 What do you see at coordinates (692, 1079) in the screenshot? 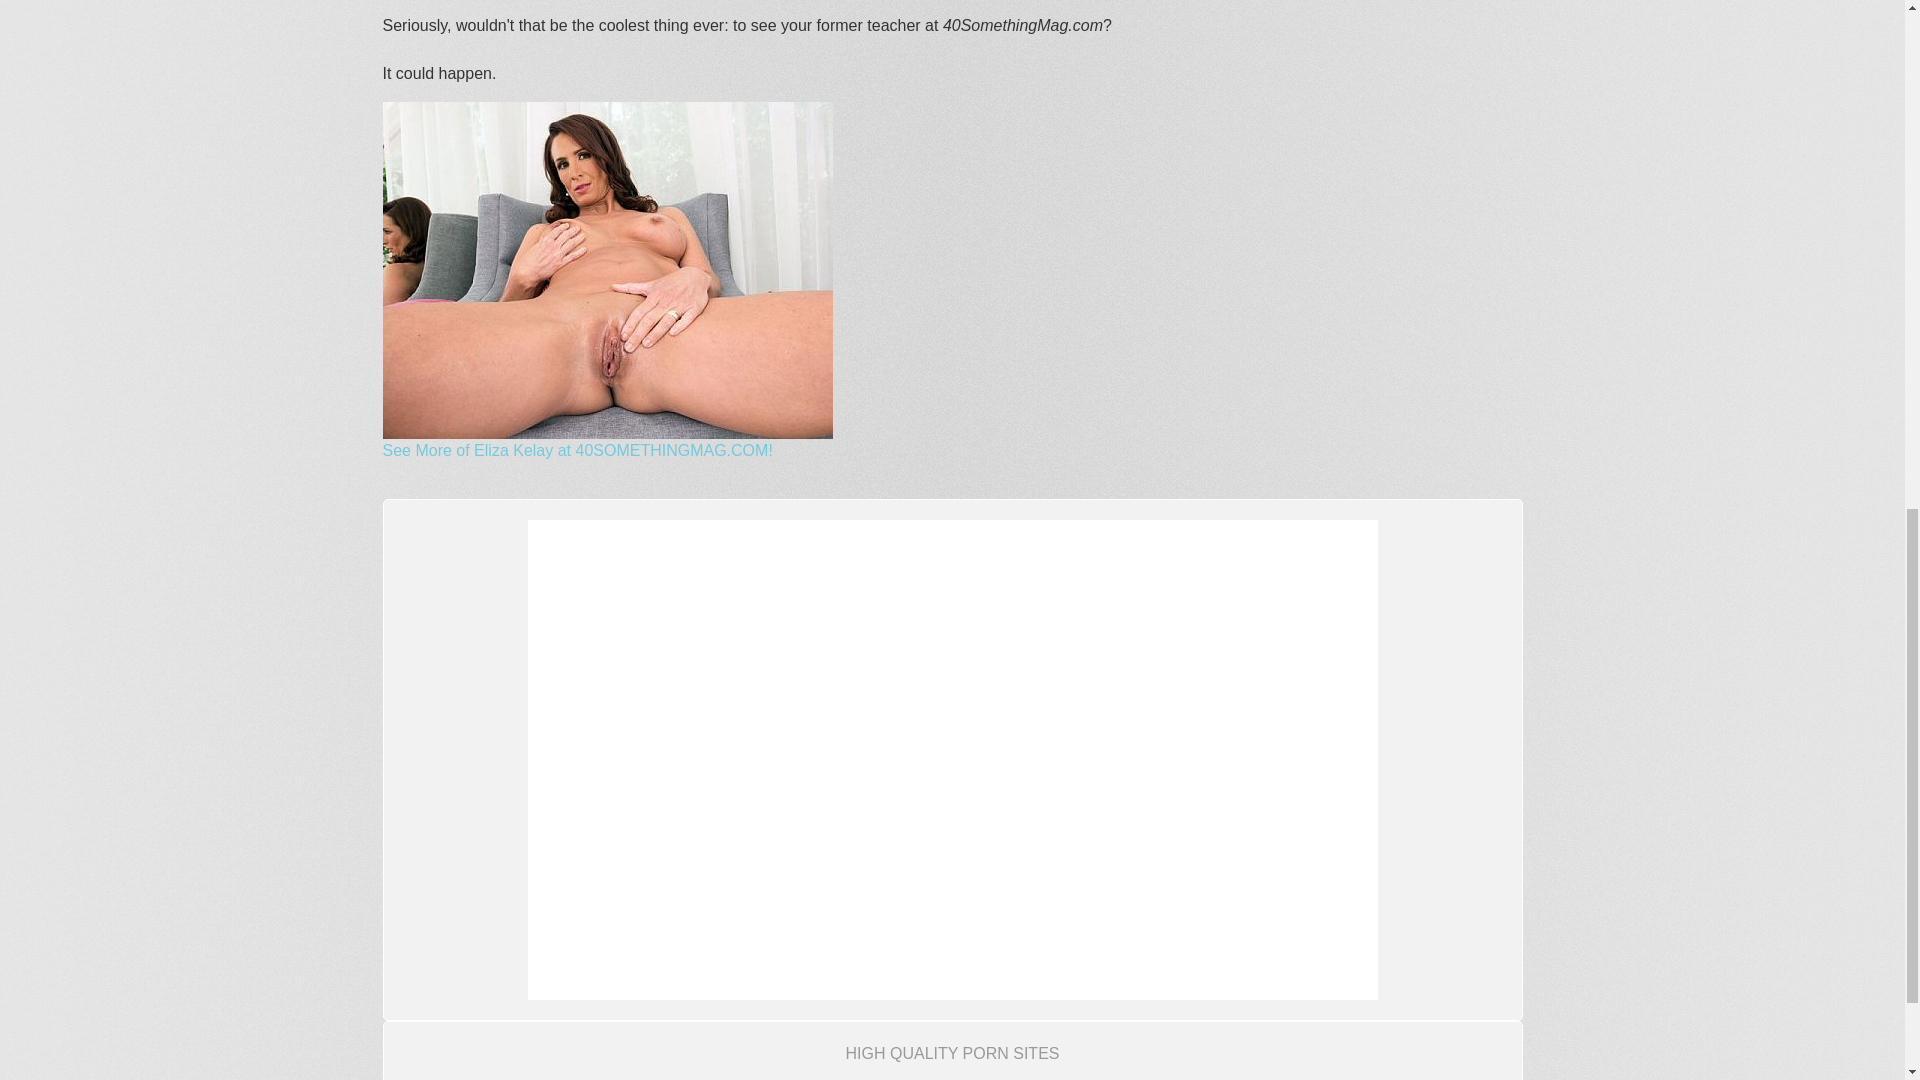
I see `AnalVids` at bounding box center [692, 1079].